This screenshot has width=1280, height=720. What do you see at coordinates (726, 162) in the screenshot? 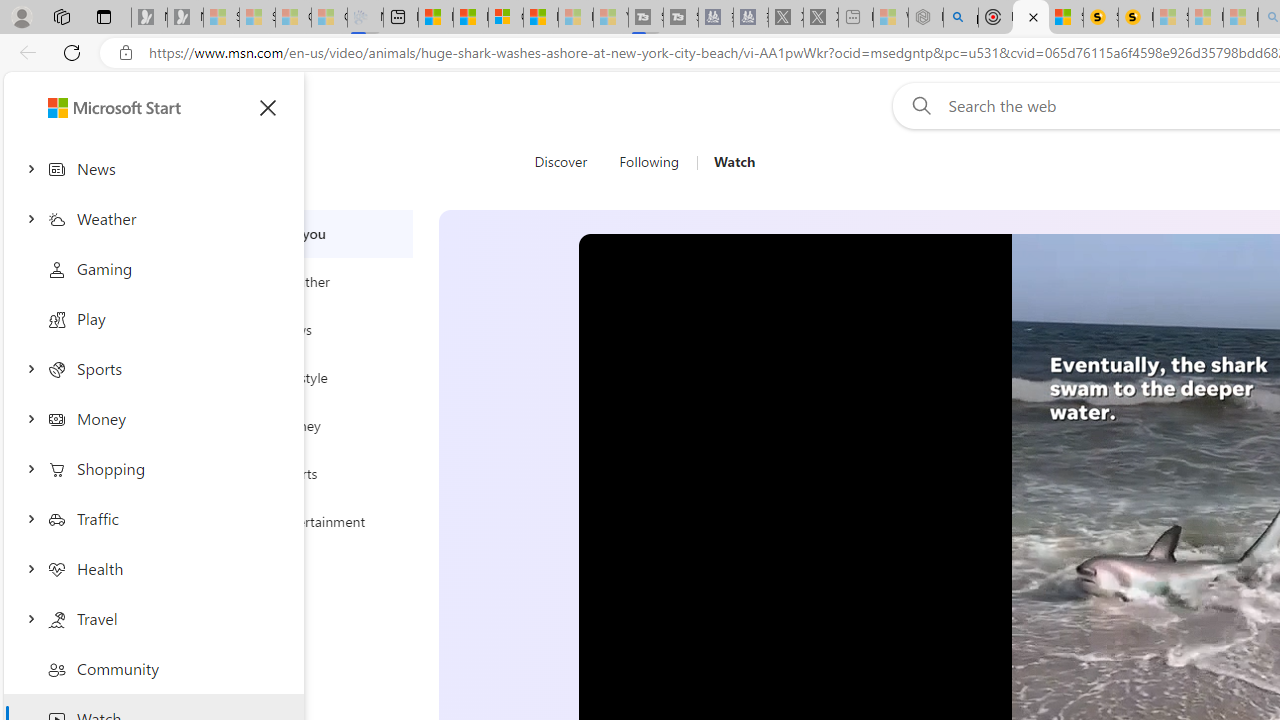
I see `Watch` at bounding box center [726, 162].